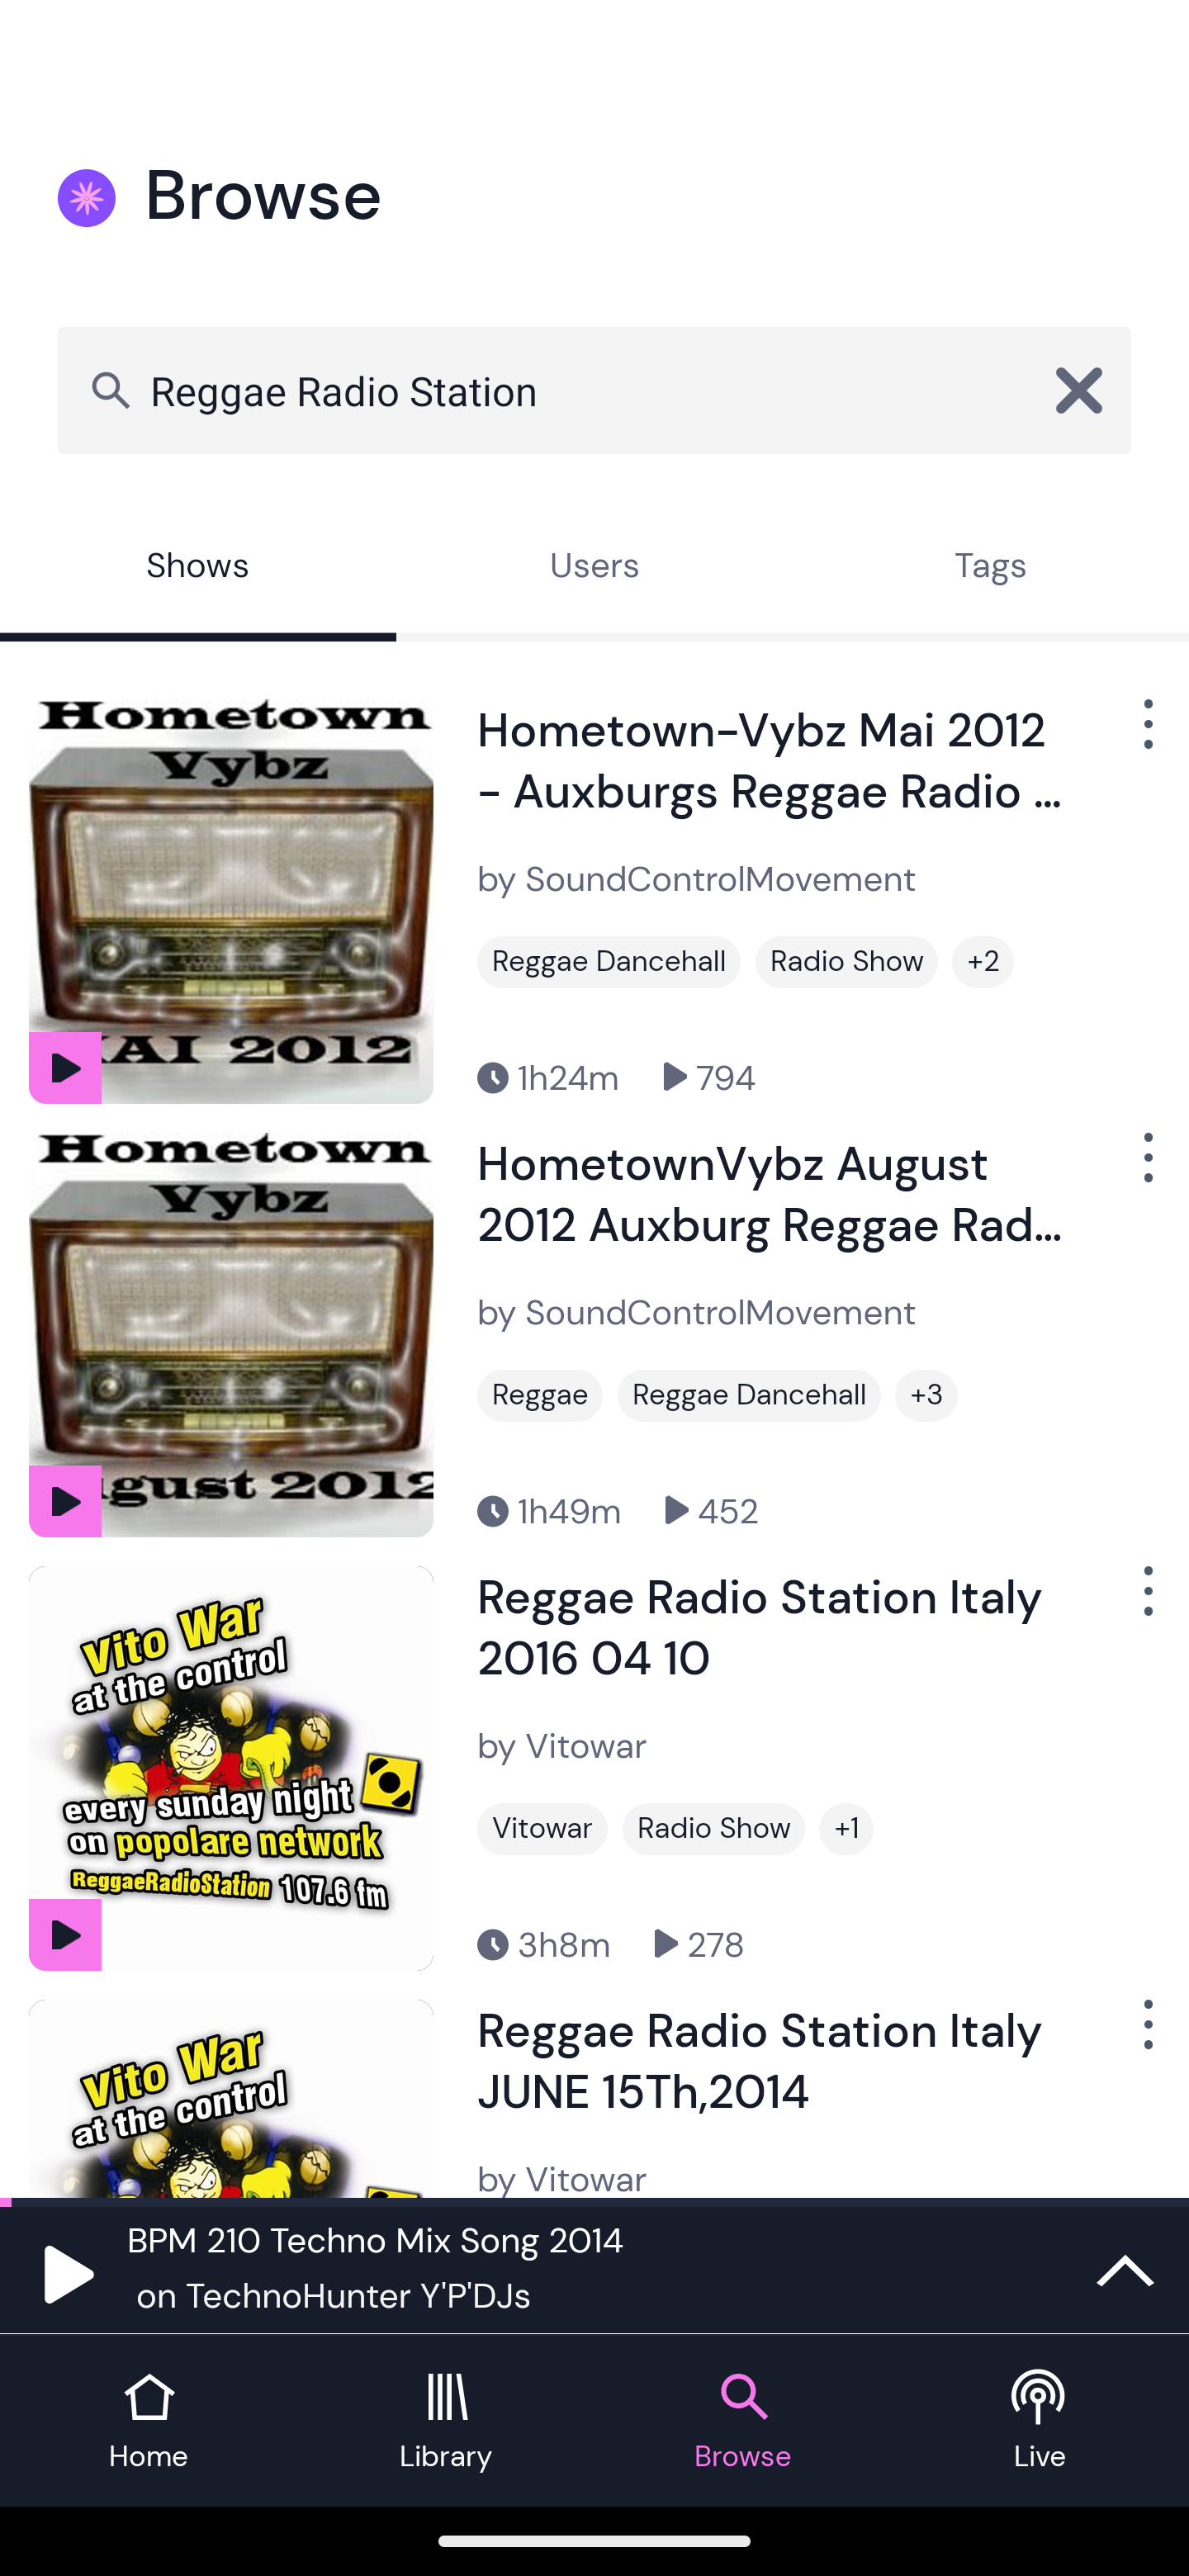 Image resolution: width=1189 pixels, height=2576 pixels. Describe the element at coordinates (713, 1829) in the screenshot. I see `Radio Show` at that location.